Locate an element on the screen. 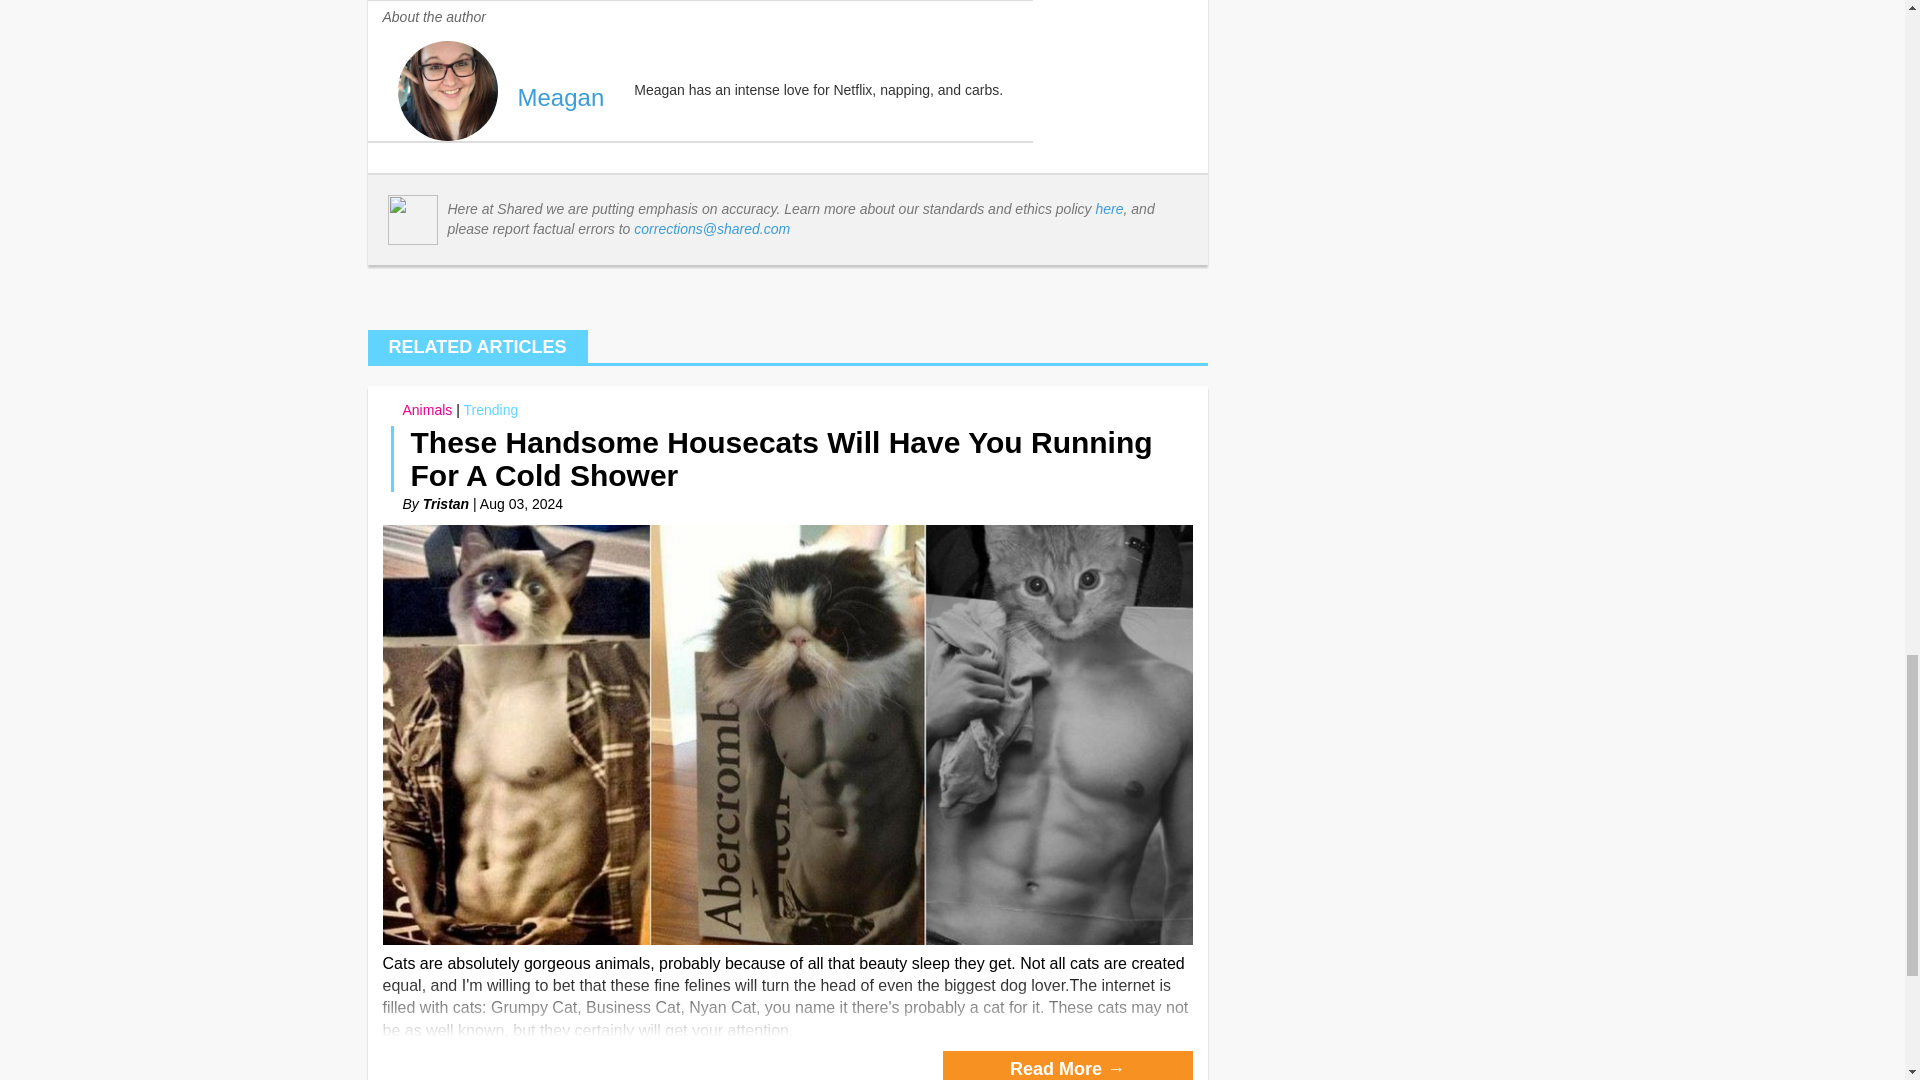 Image resolution: width=1920 pixels, height=1080 pixels. here is located at coordinates (1110, 208).